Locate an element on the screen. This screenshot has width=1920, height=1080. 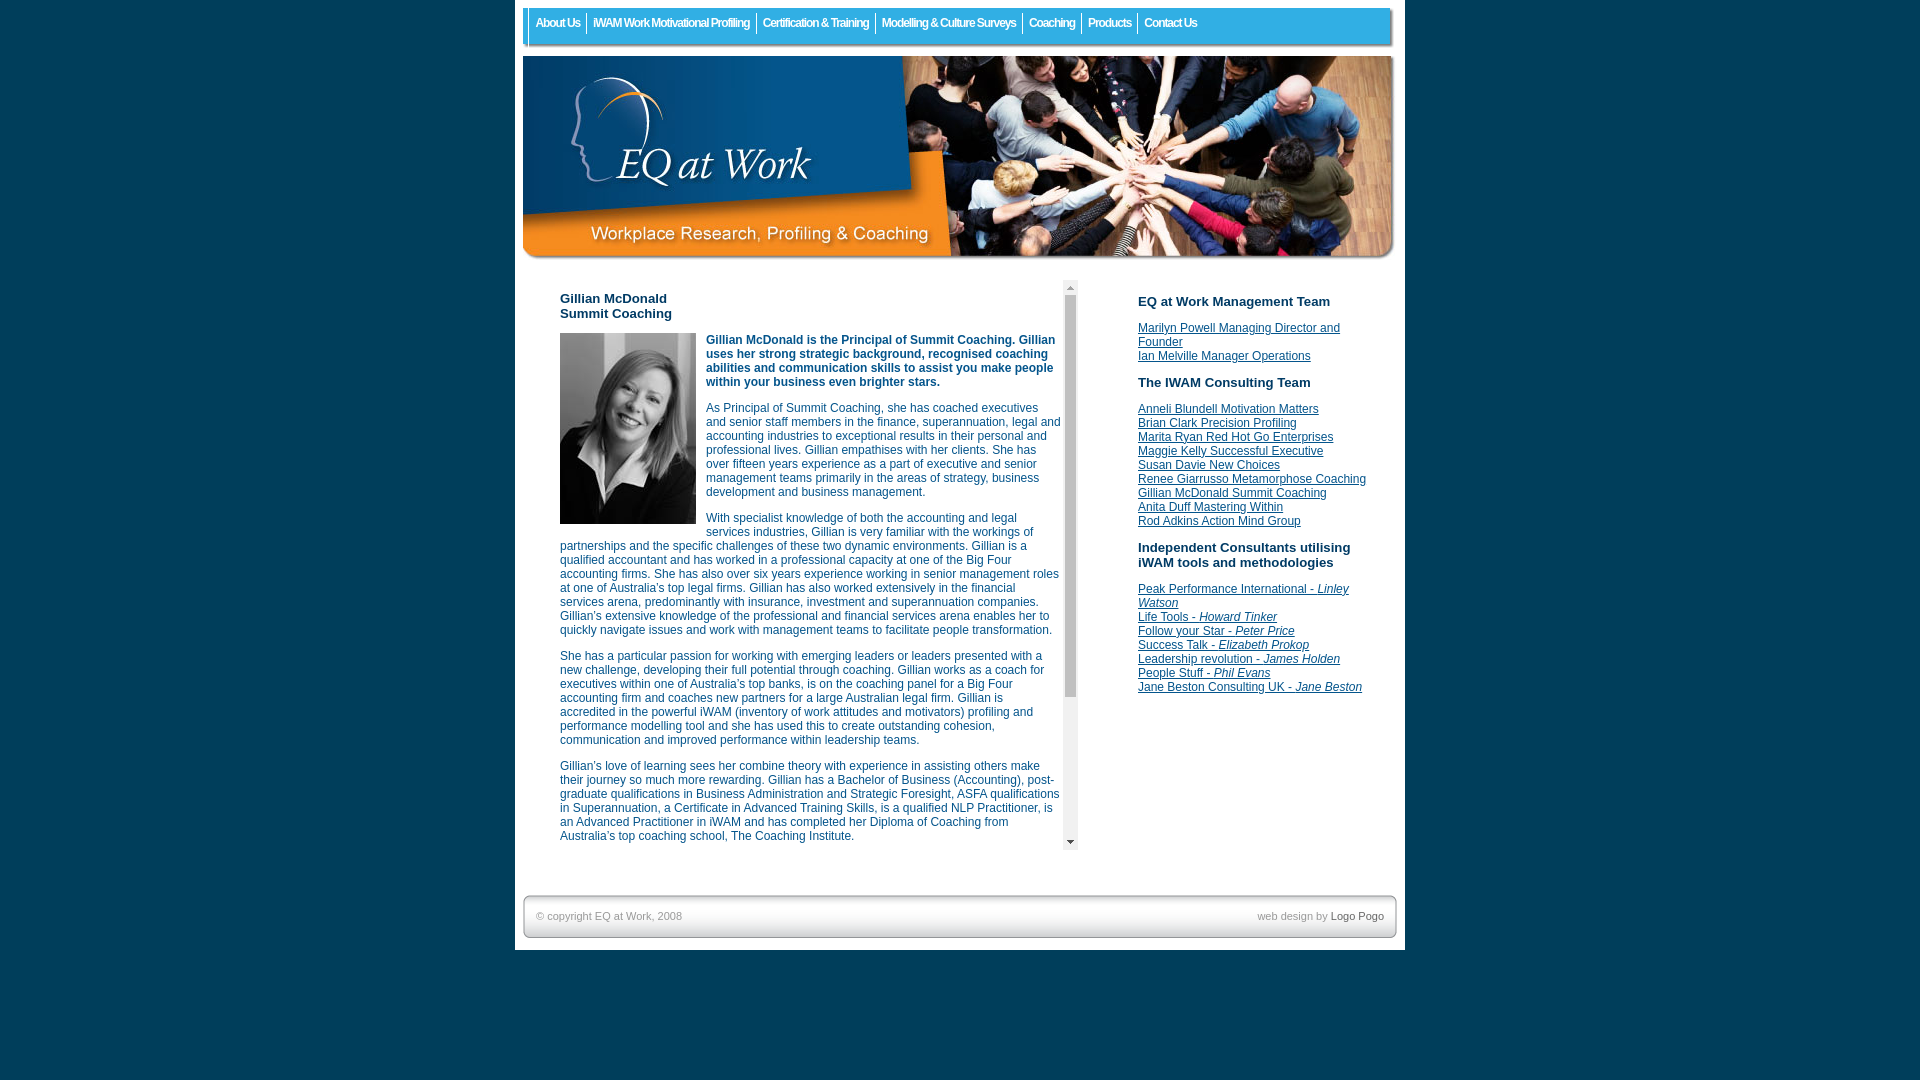
Success Talk - Elizabeth Prokop is located at coordinates (1224, 645).